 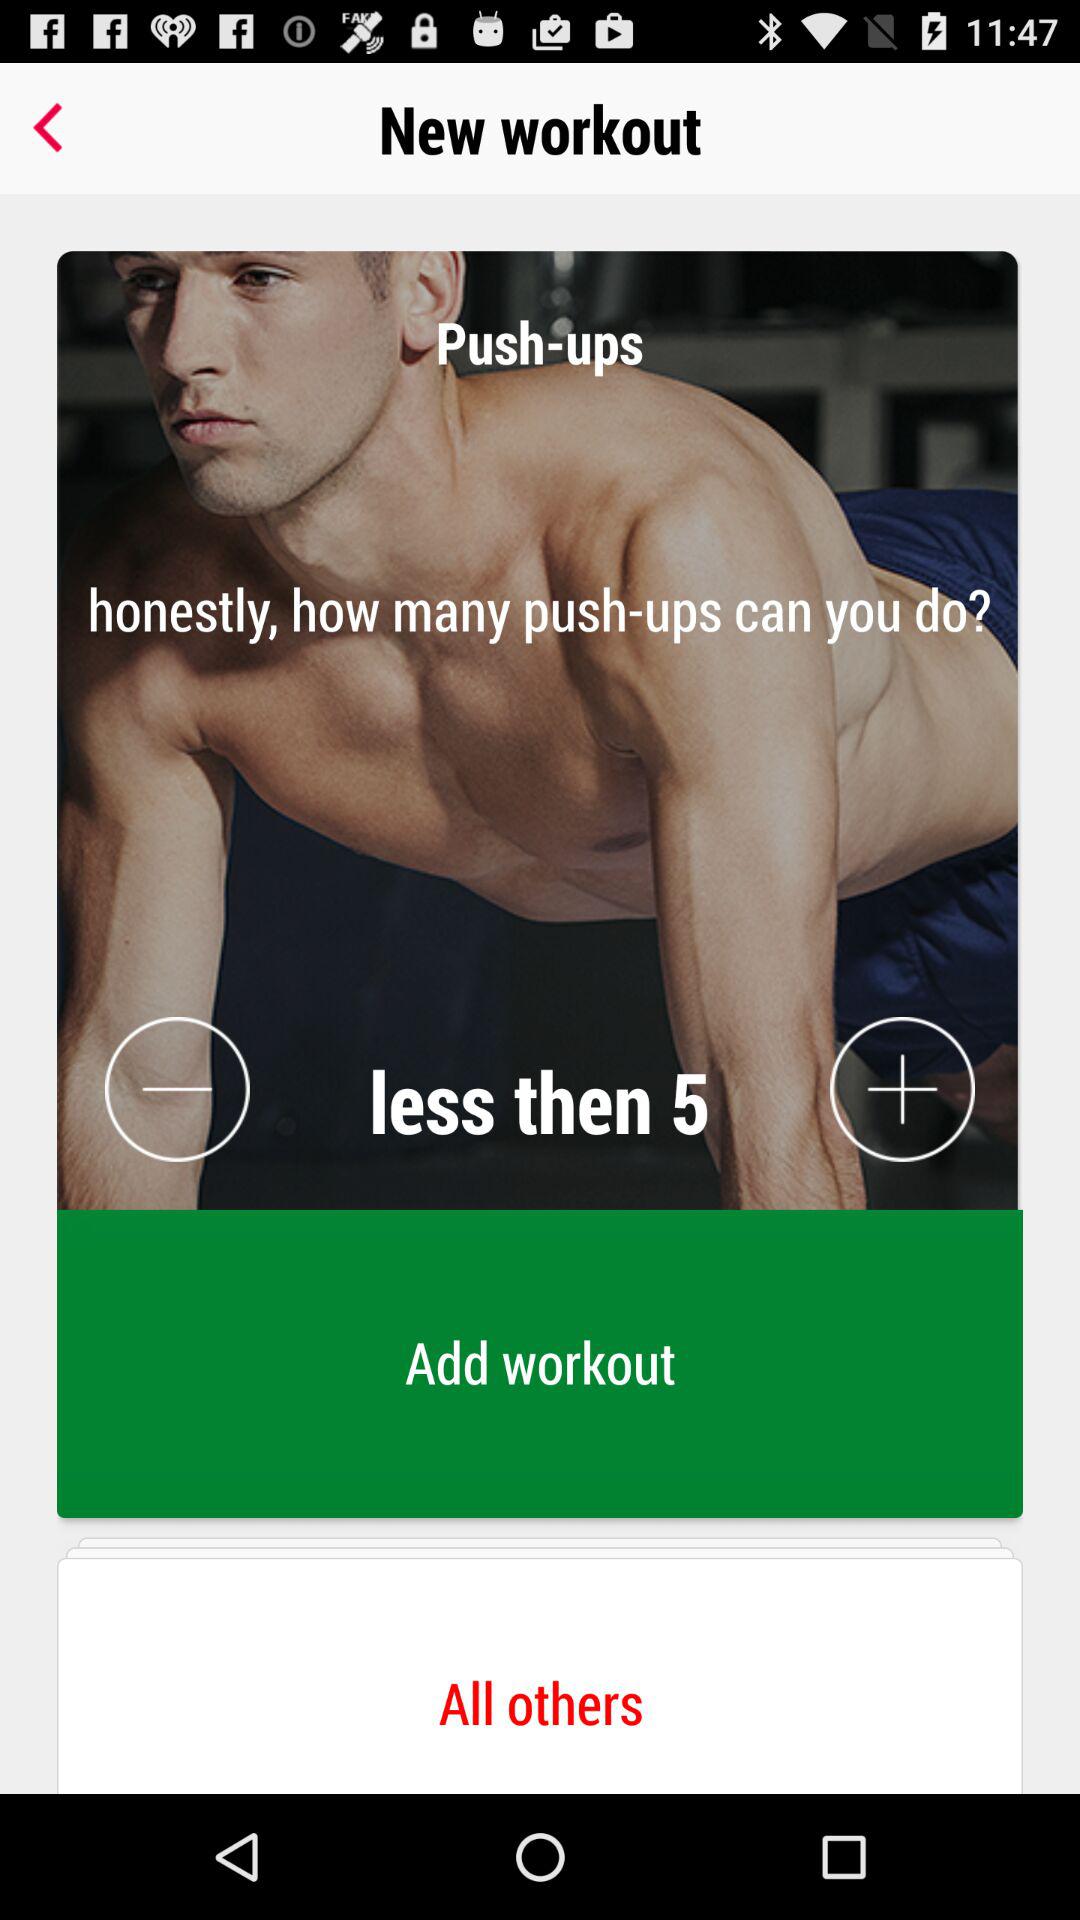 What do you see at coordinates (540, 810) in the screenshot?
I see `click the button above all others item` at bounding box center [540, 810].